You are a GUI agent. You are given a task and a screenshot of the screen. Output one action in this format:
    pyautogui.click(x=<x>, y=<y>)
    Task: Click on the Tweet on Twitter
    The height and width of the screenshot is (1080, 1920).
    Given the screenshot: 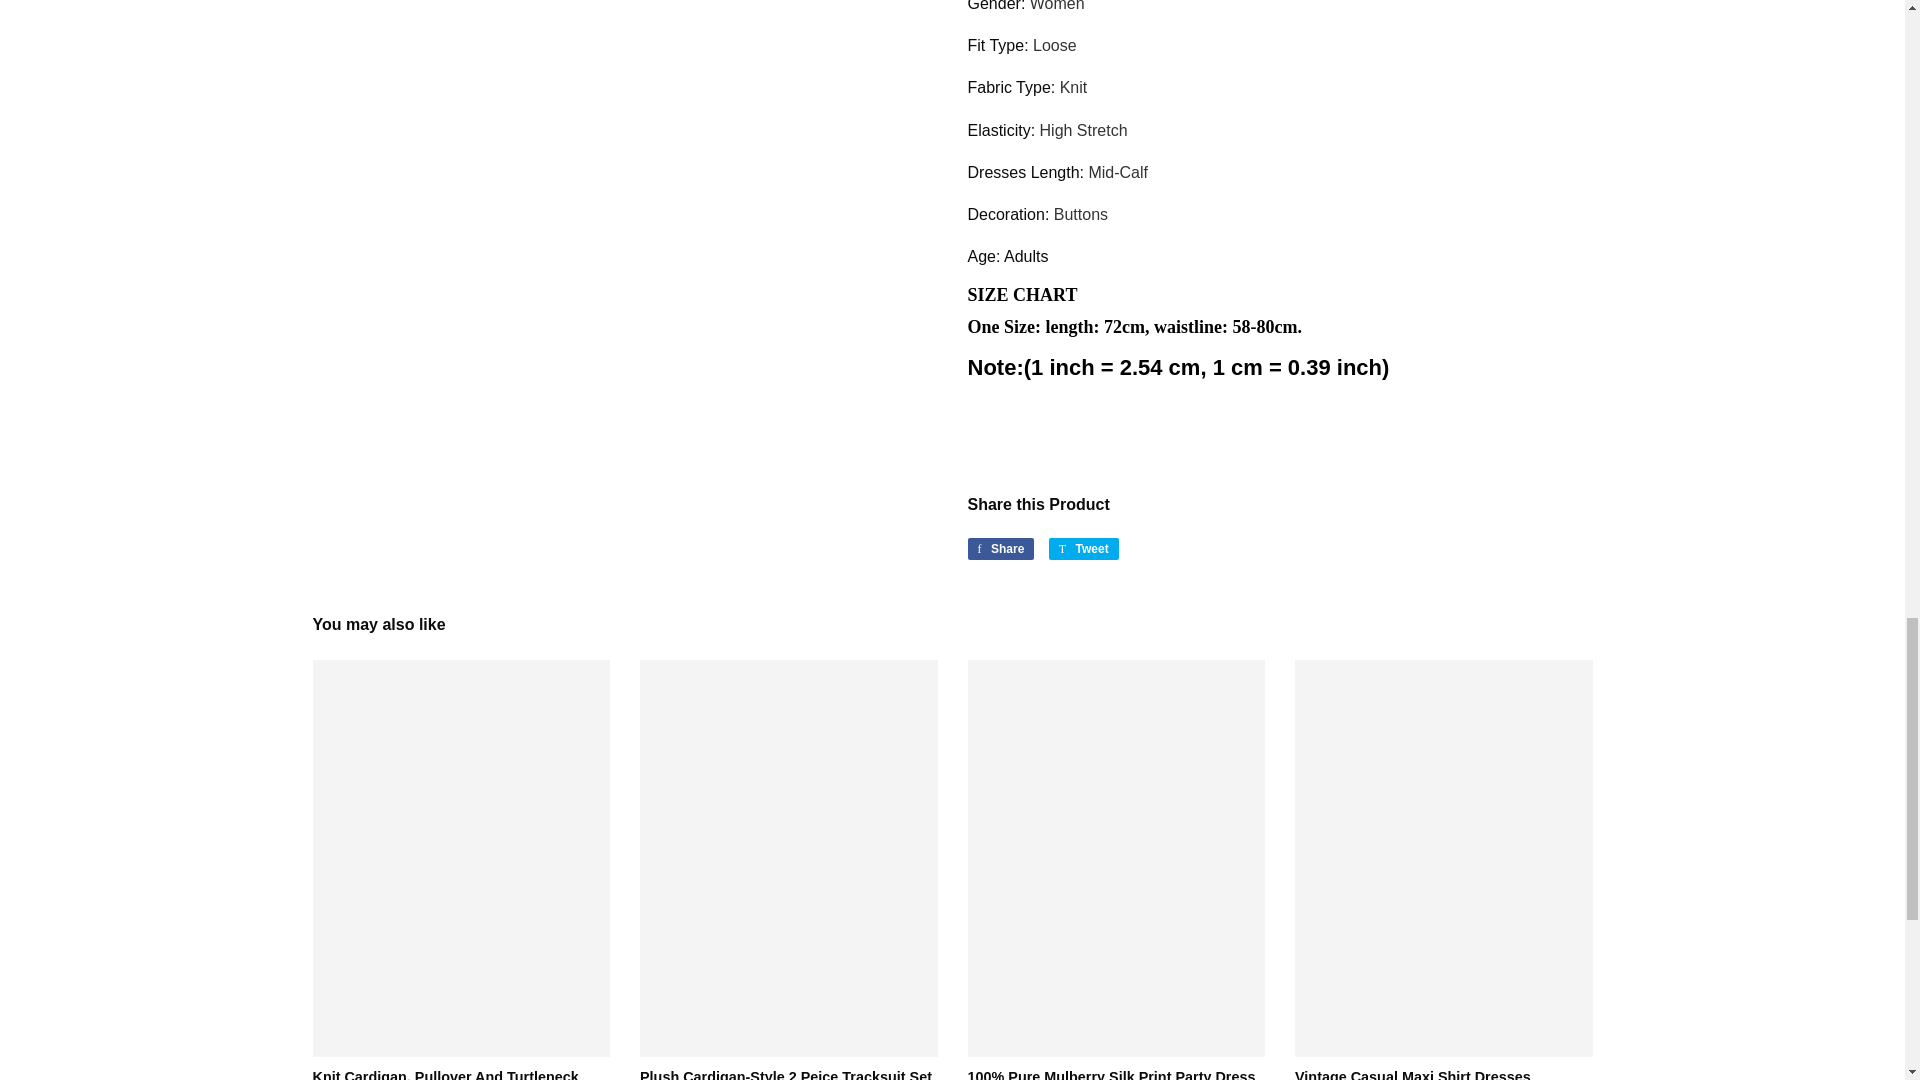 What is the action you would take?
    pyautogui.click(x=1084, y=548)
    